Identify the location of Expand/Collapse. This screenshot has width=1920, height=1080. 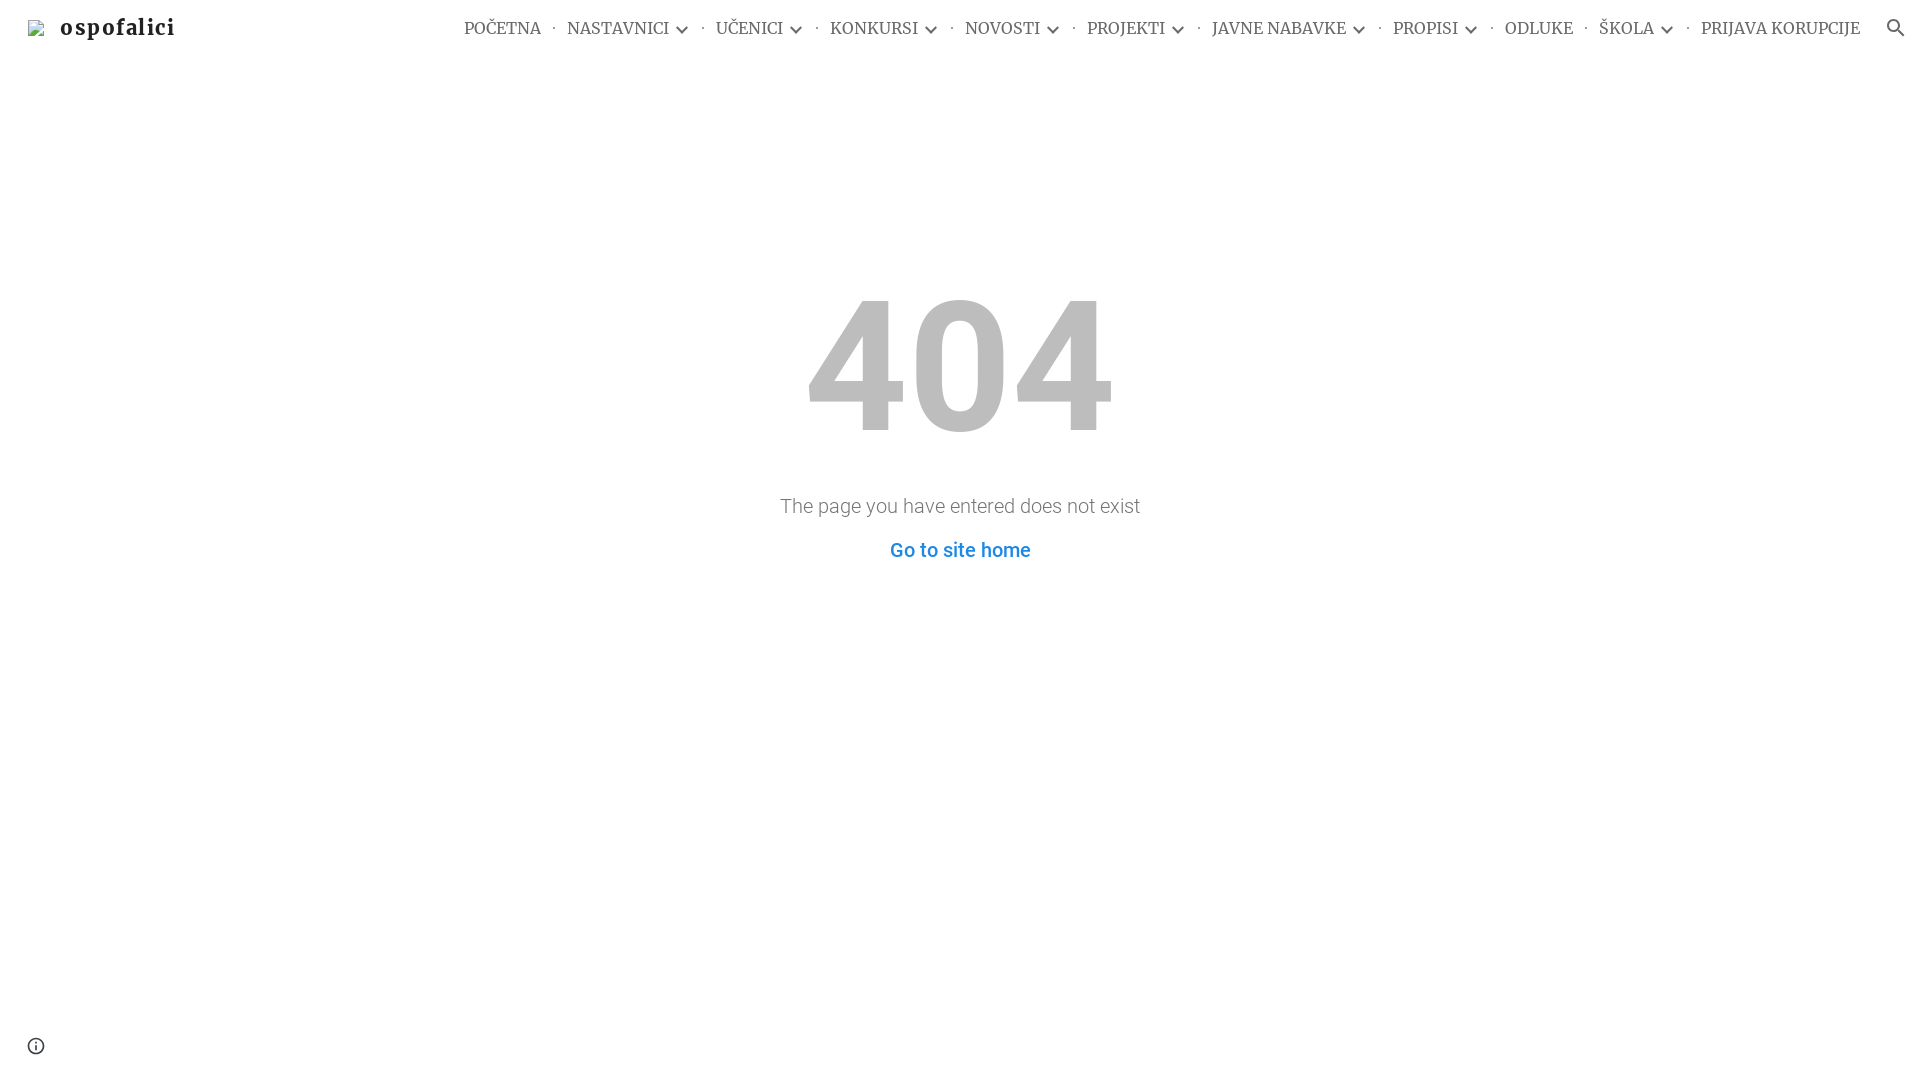
(1470, 28).